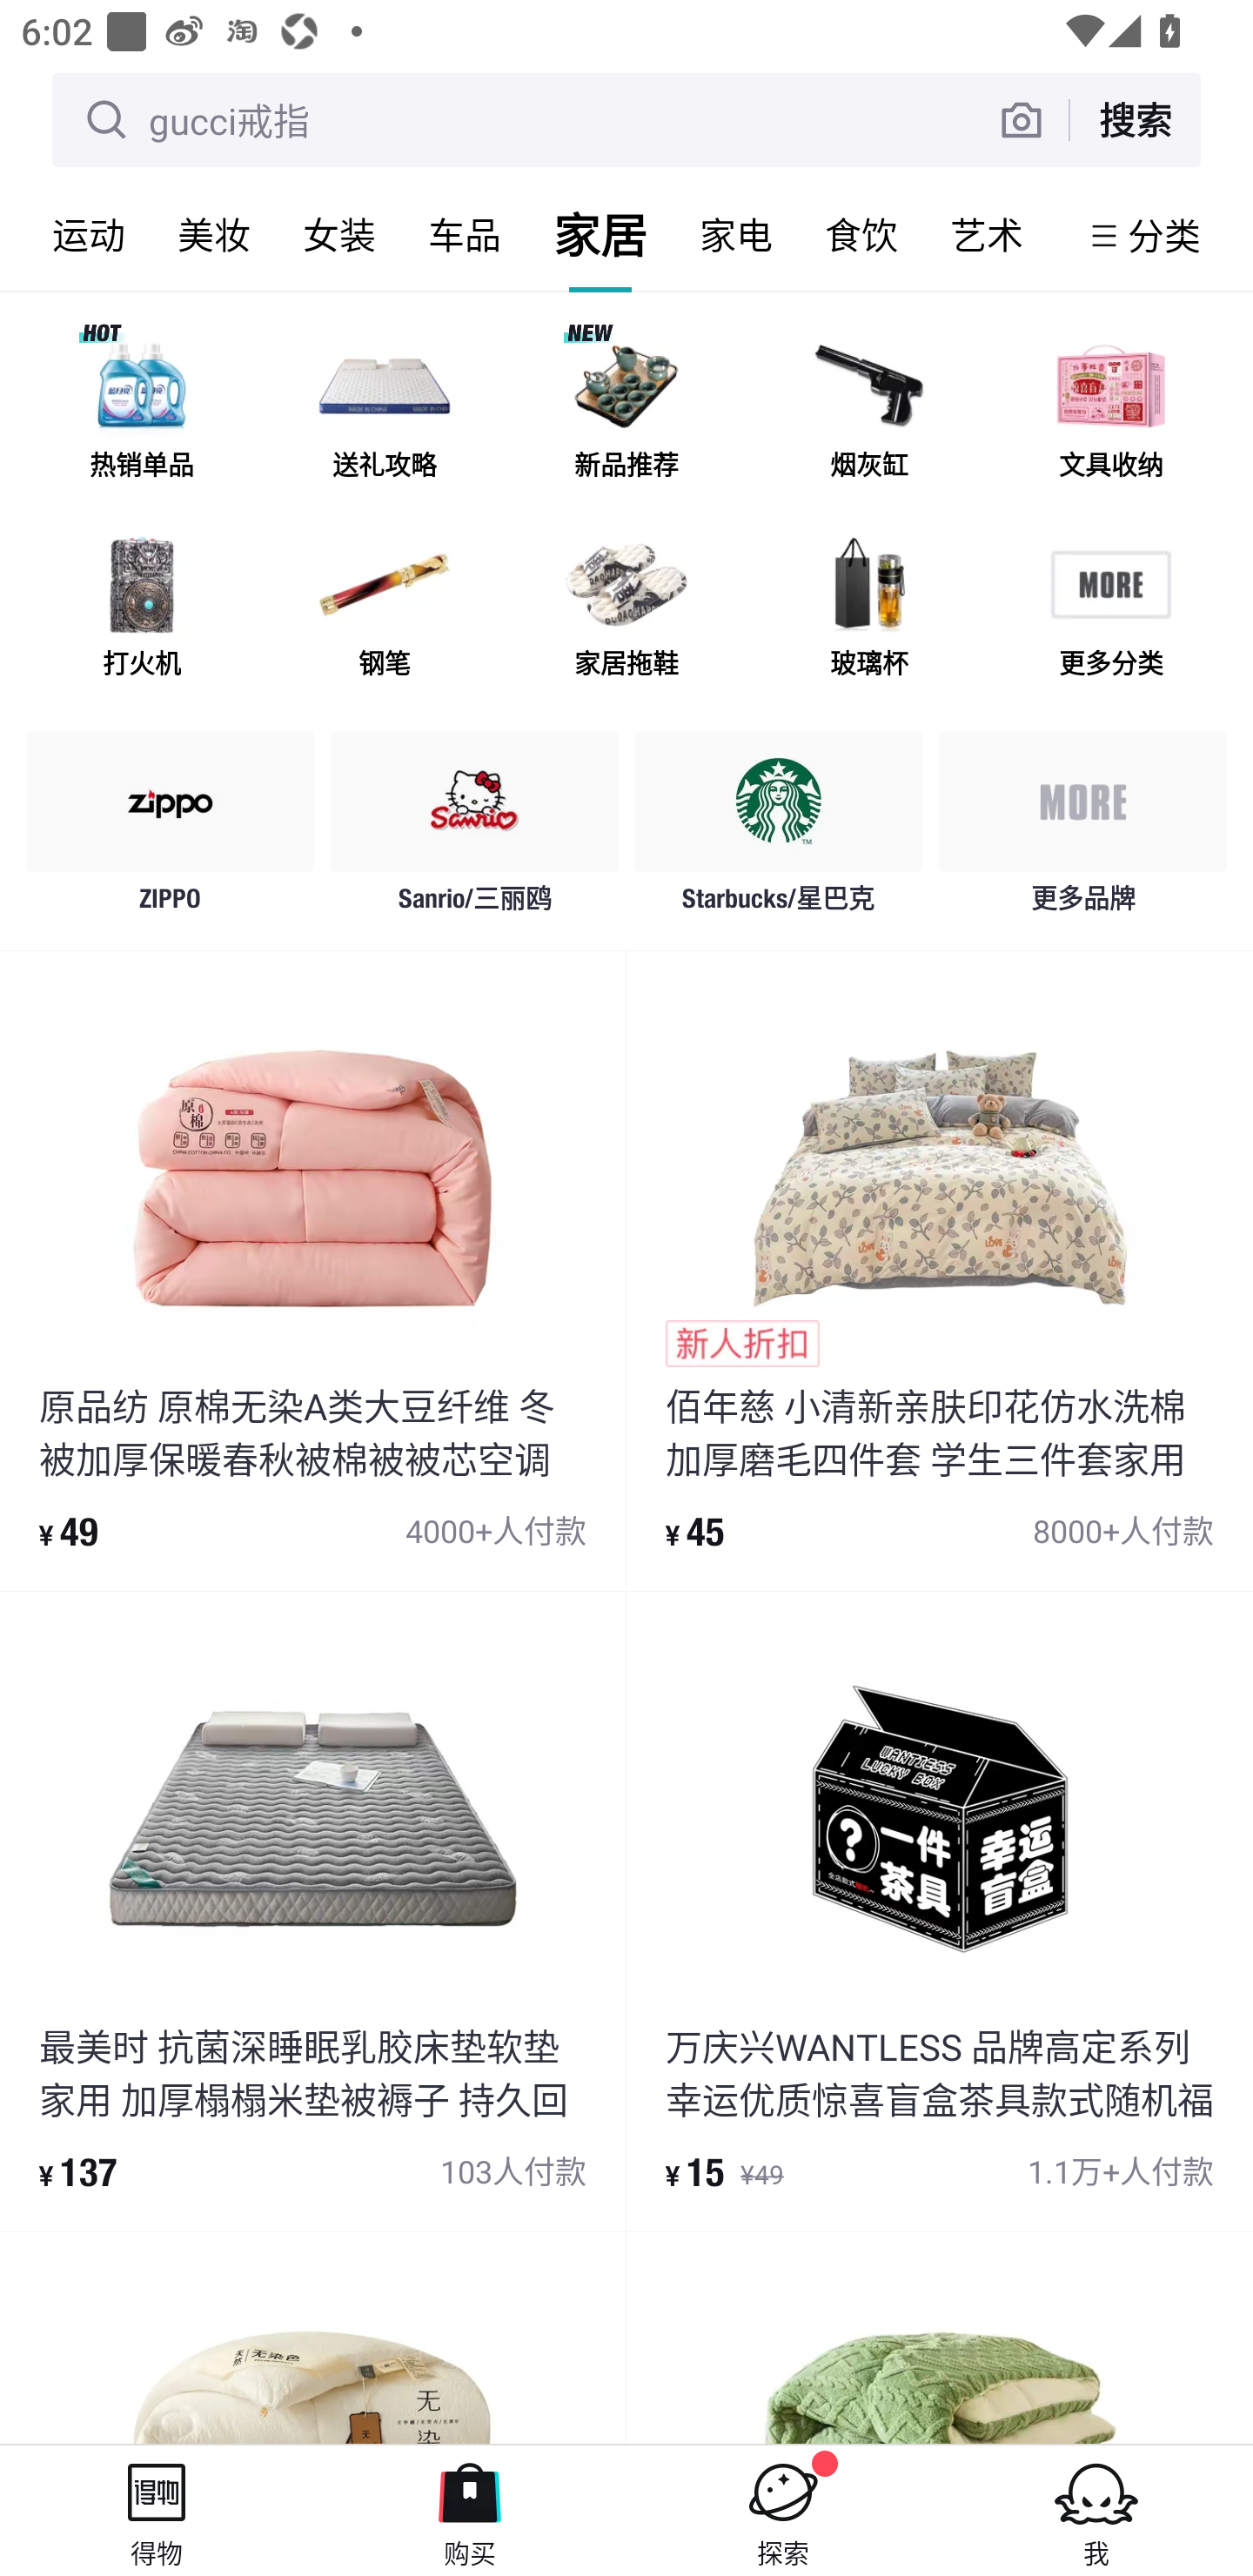  I want to click on 食饮, so click(861, 235).